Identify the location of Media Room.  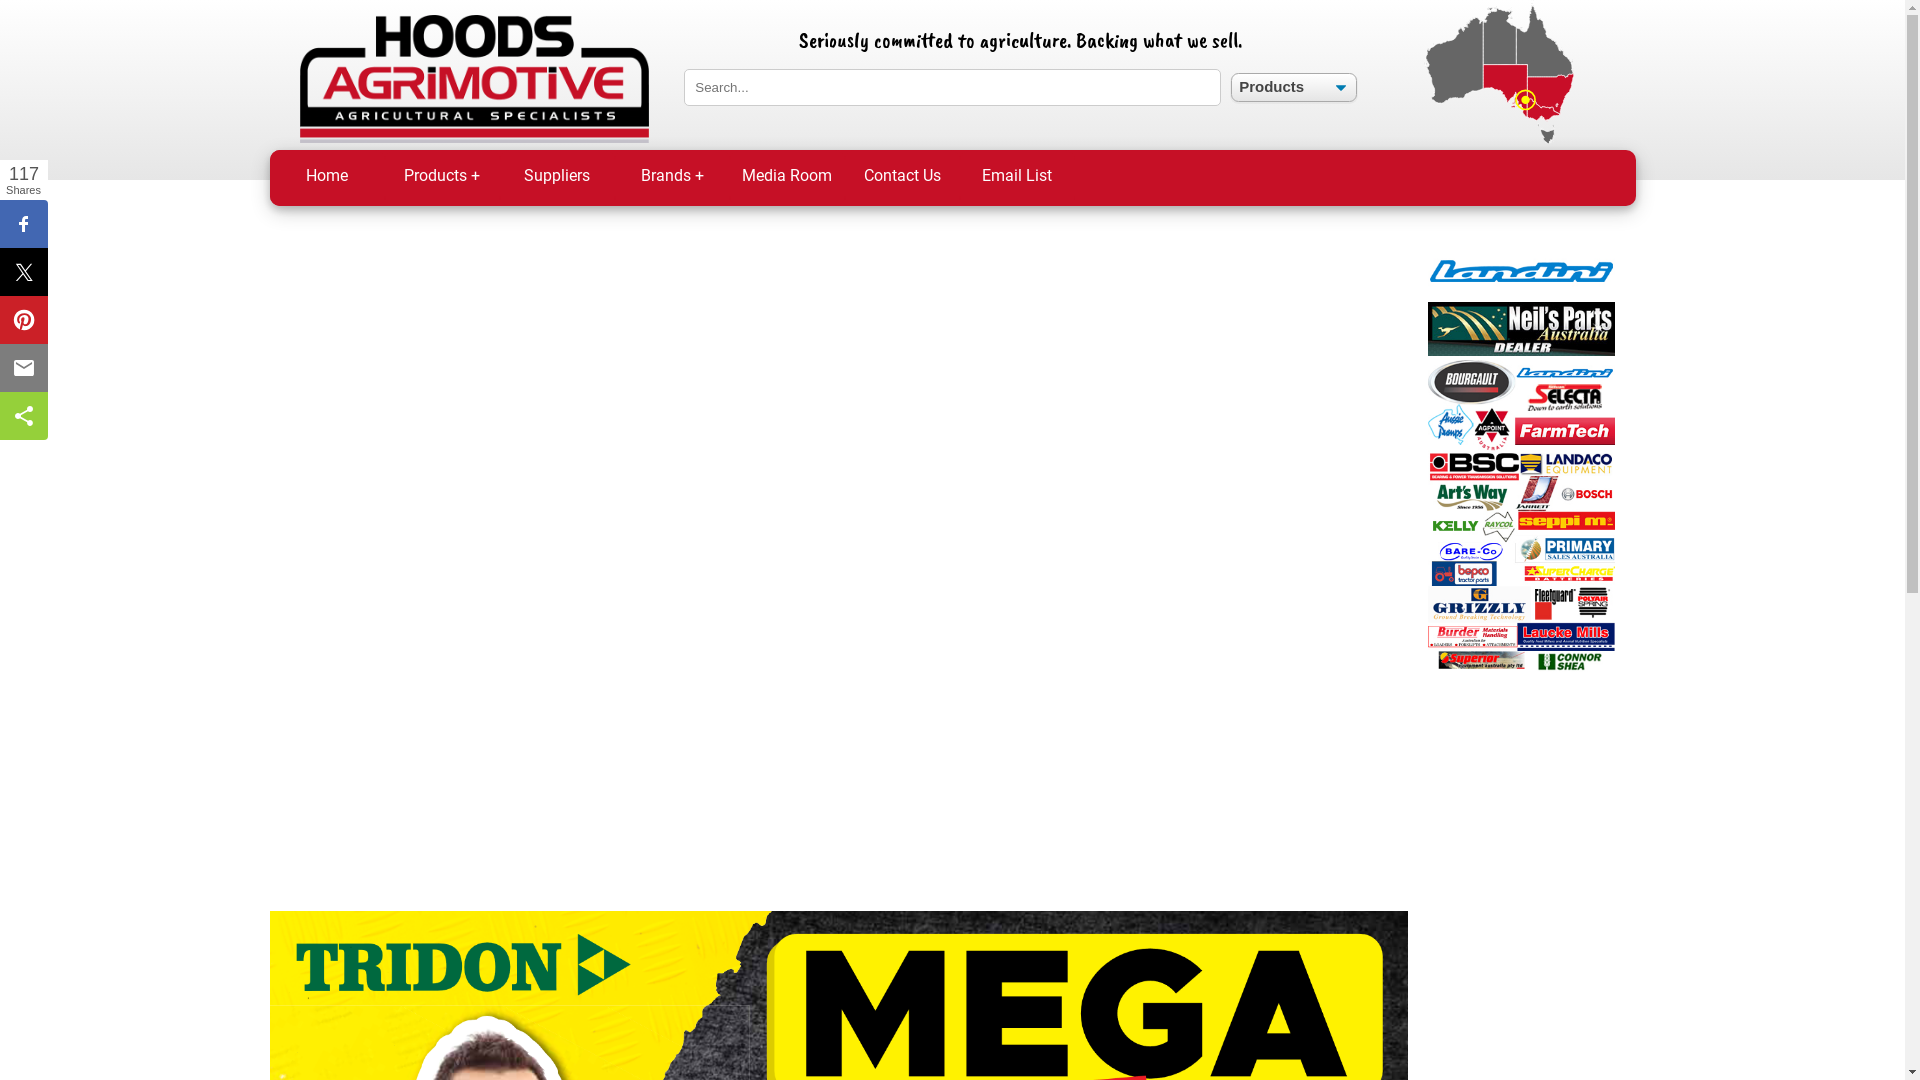
(788, 178).